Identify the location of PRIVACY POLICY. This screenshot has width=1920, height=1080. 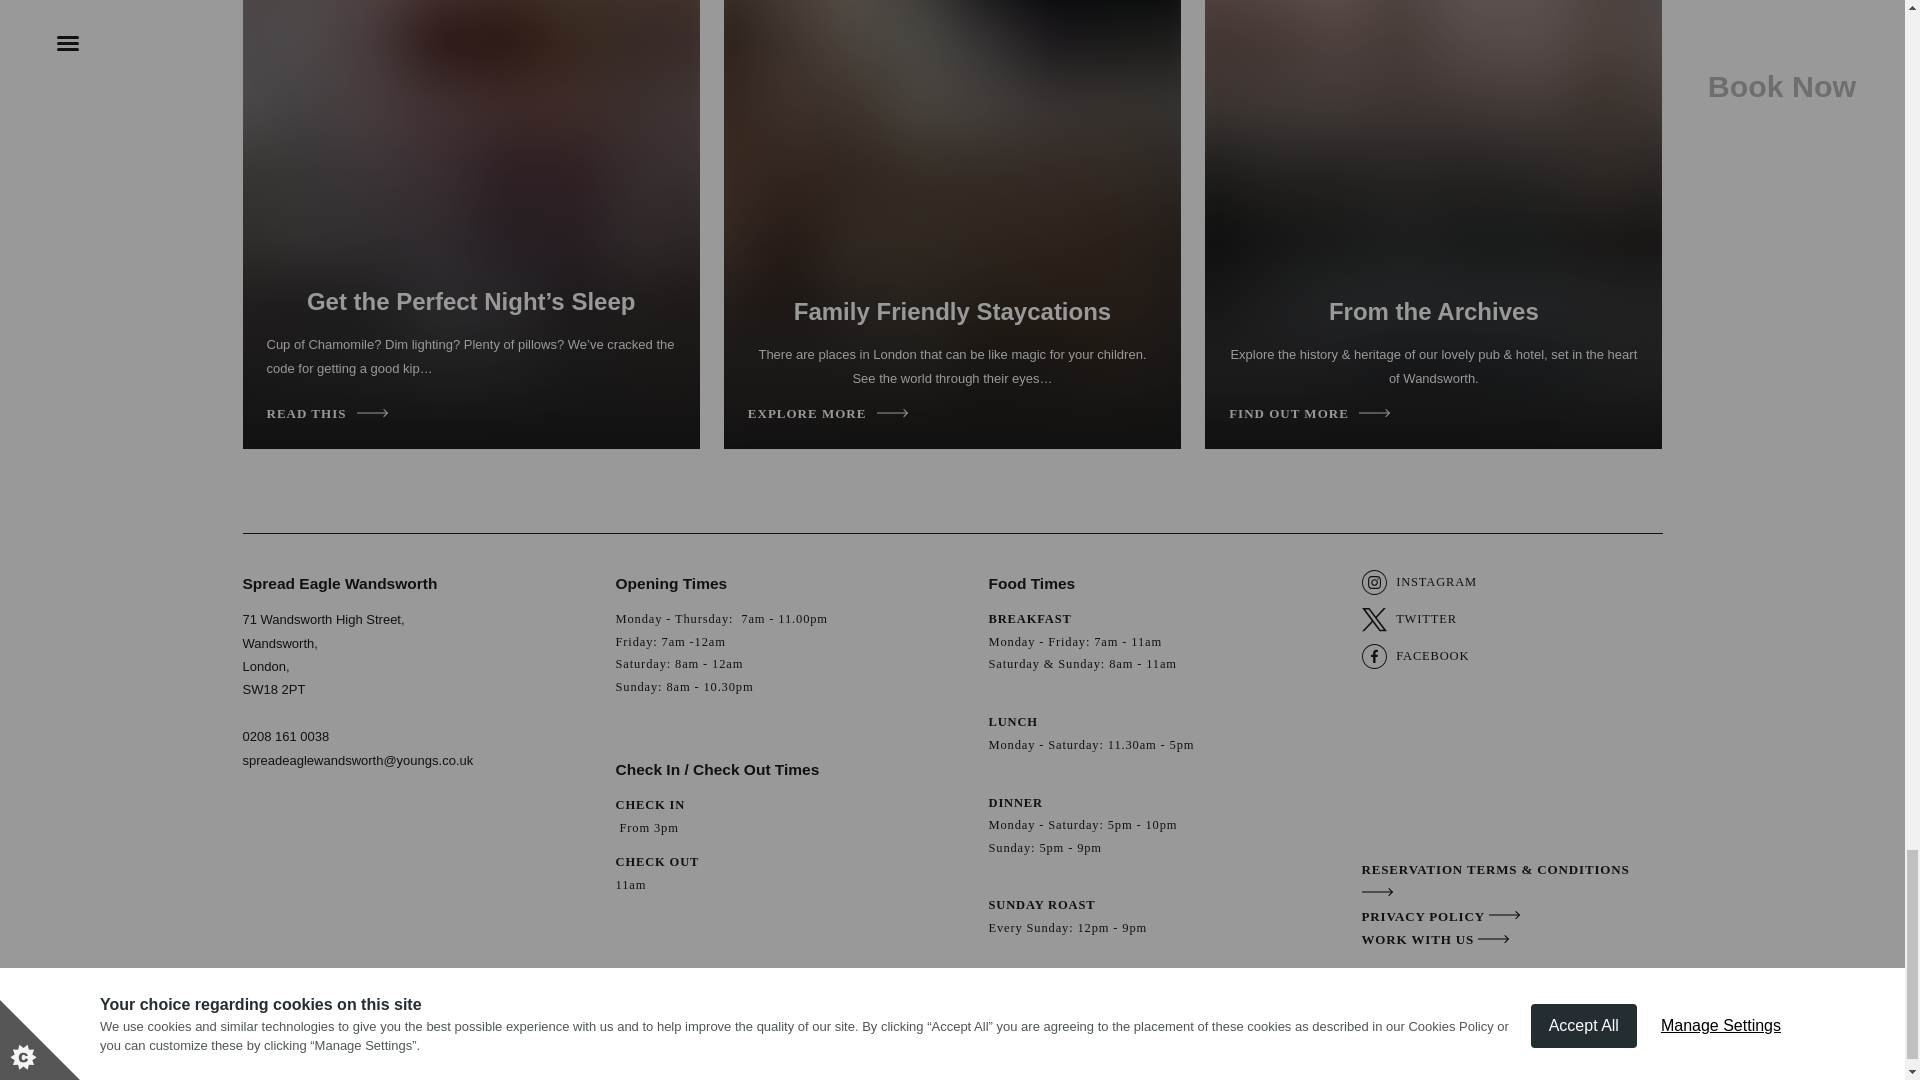
(1442, 916).